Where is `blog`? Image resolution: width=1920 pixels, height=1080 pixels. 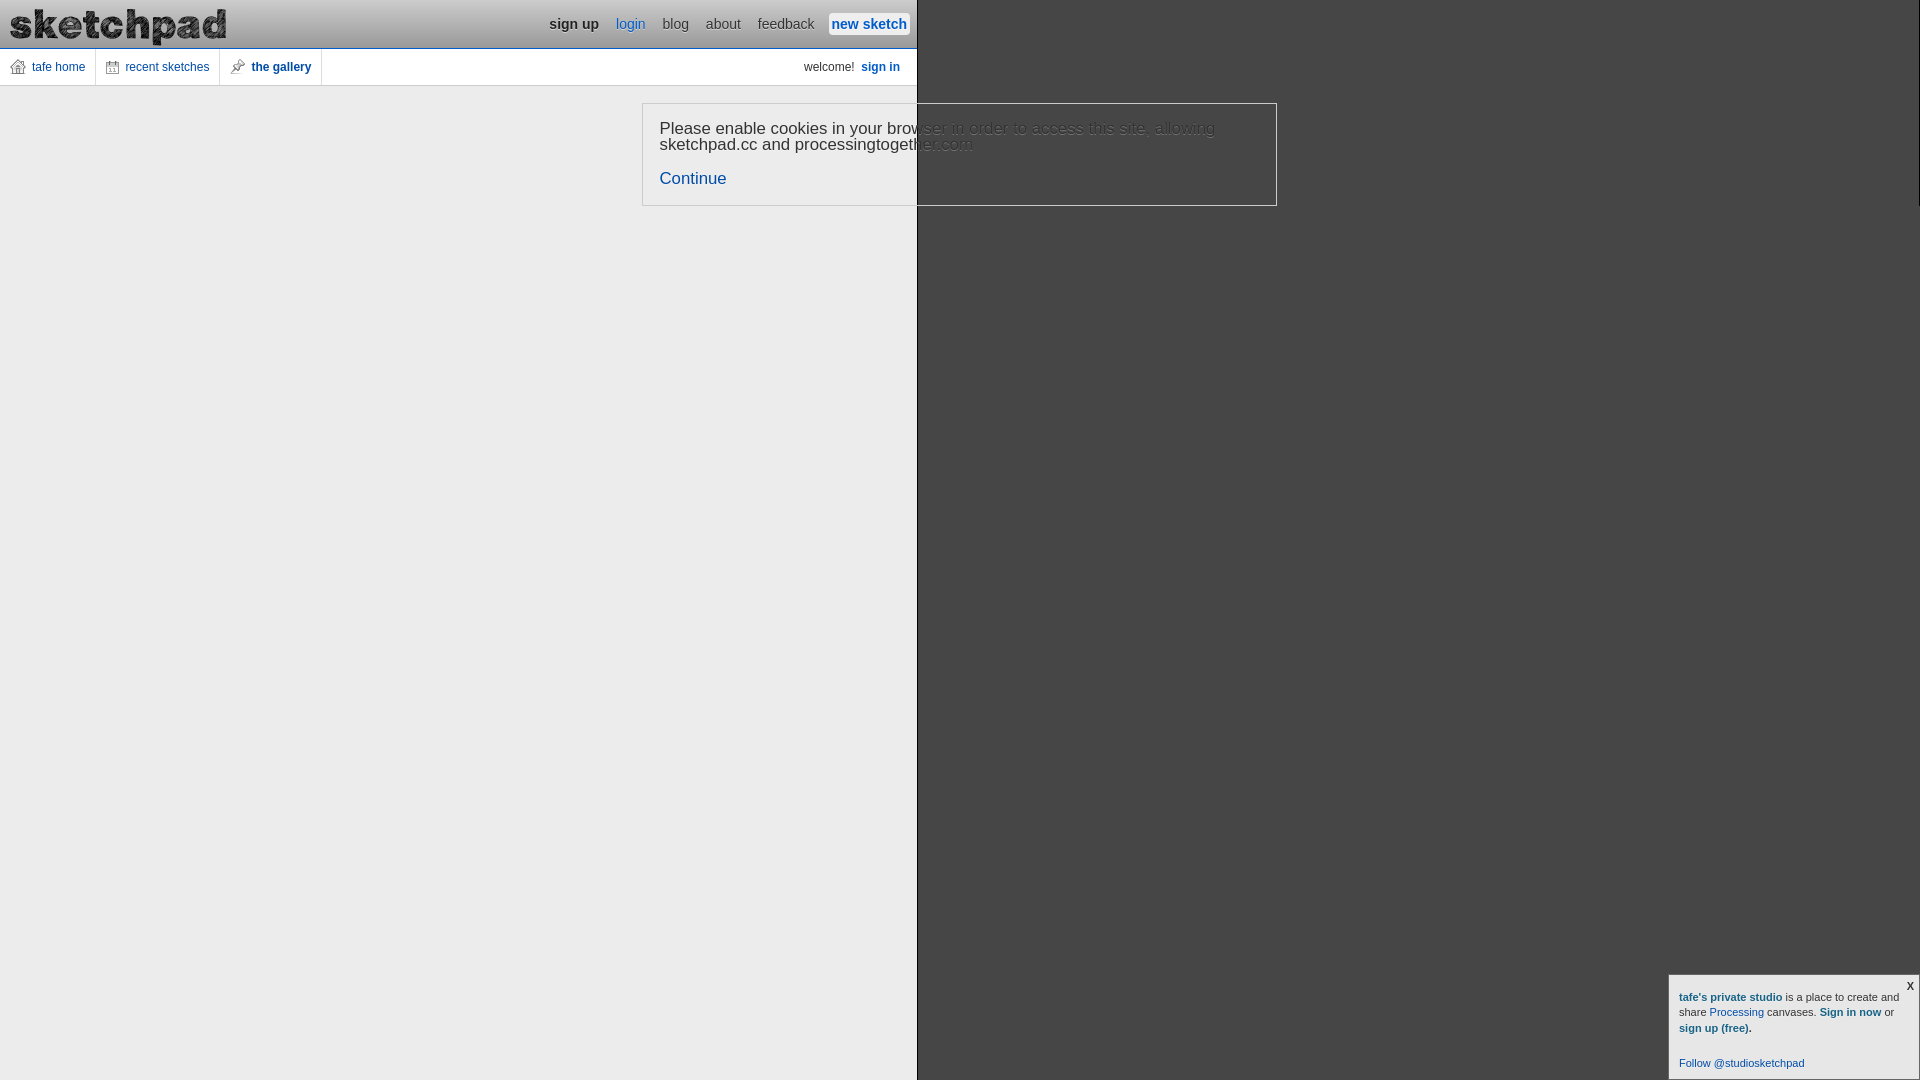 blog is located at coordinates (676, 24).